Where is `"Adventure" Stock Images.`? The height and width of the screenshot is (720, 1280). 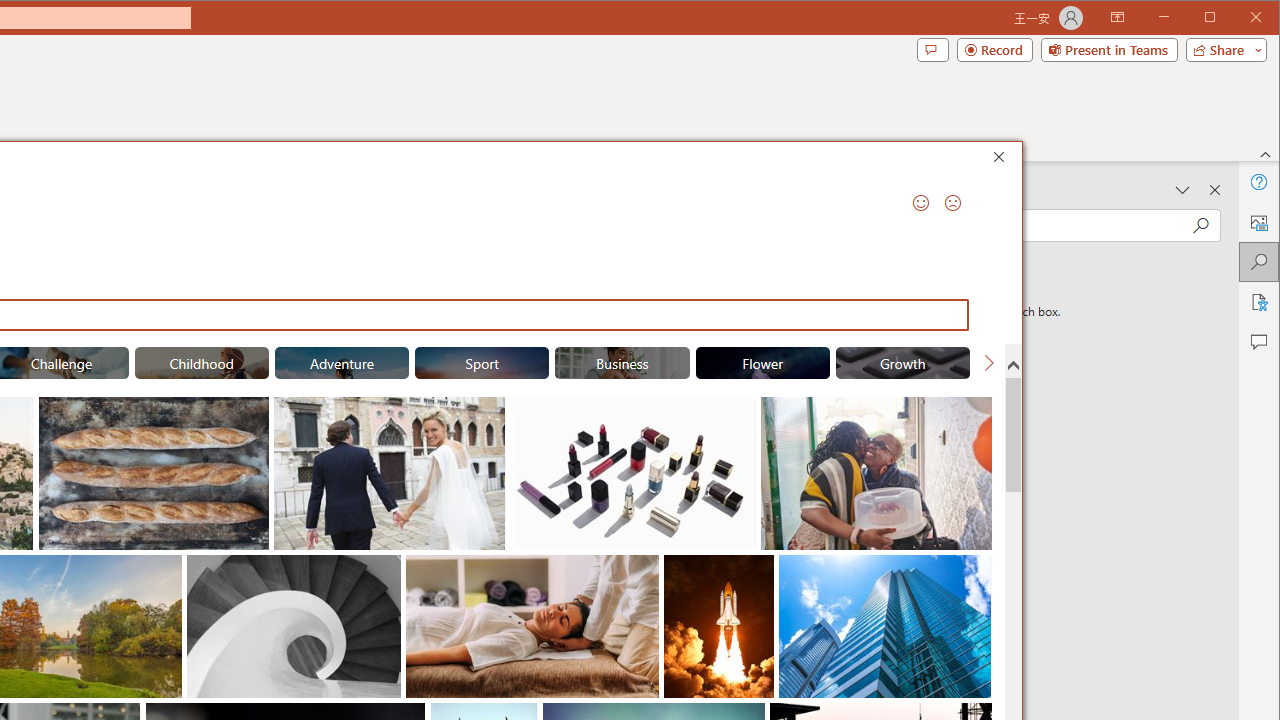
"Adventure" Stock Images. is located at coordinates (342, 362).